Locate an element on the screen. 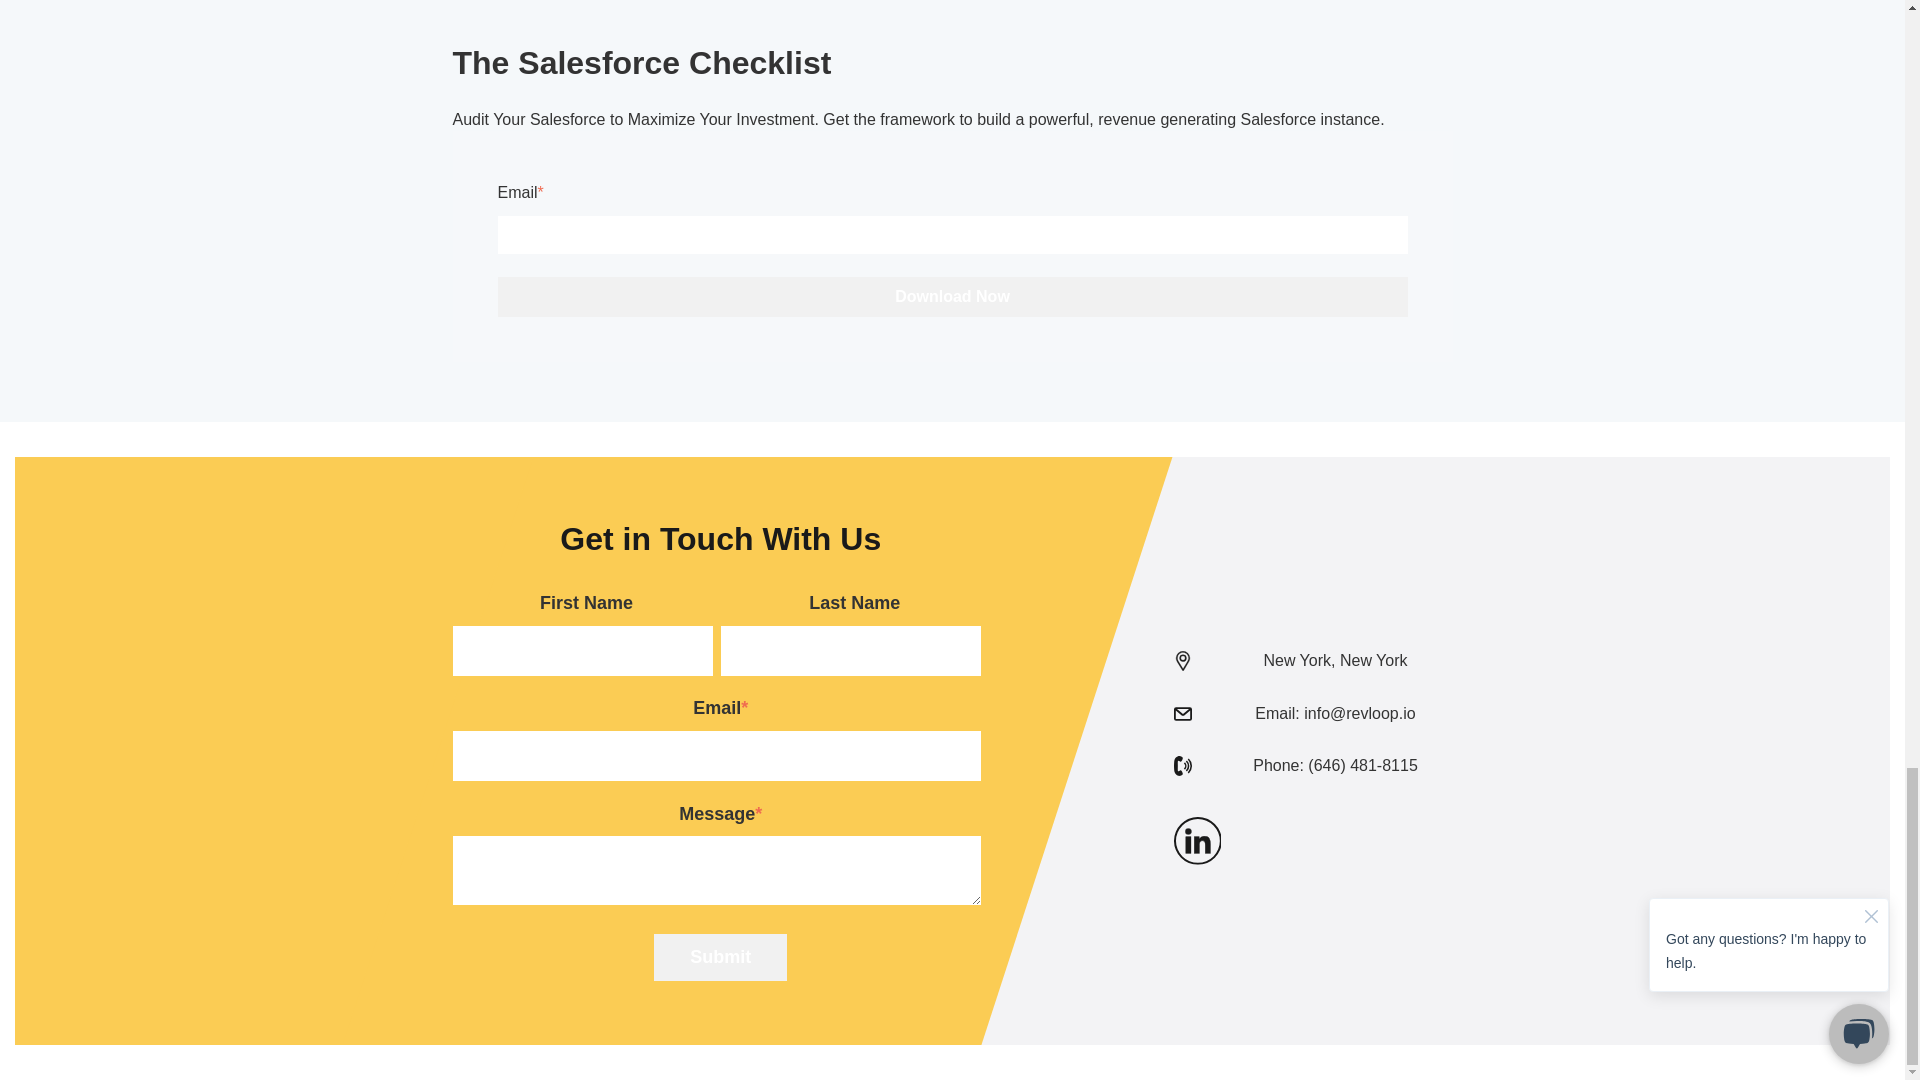  Submit is located at coordinates (720, 957).